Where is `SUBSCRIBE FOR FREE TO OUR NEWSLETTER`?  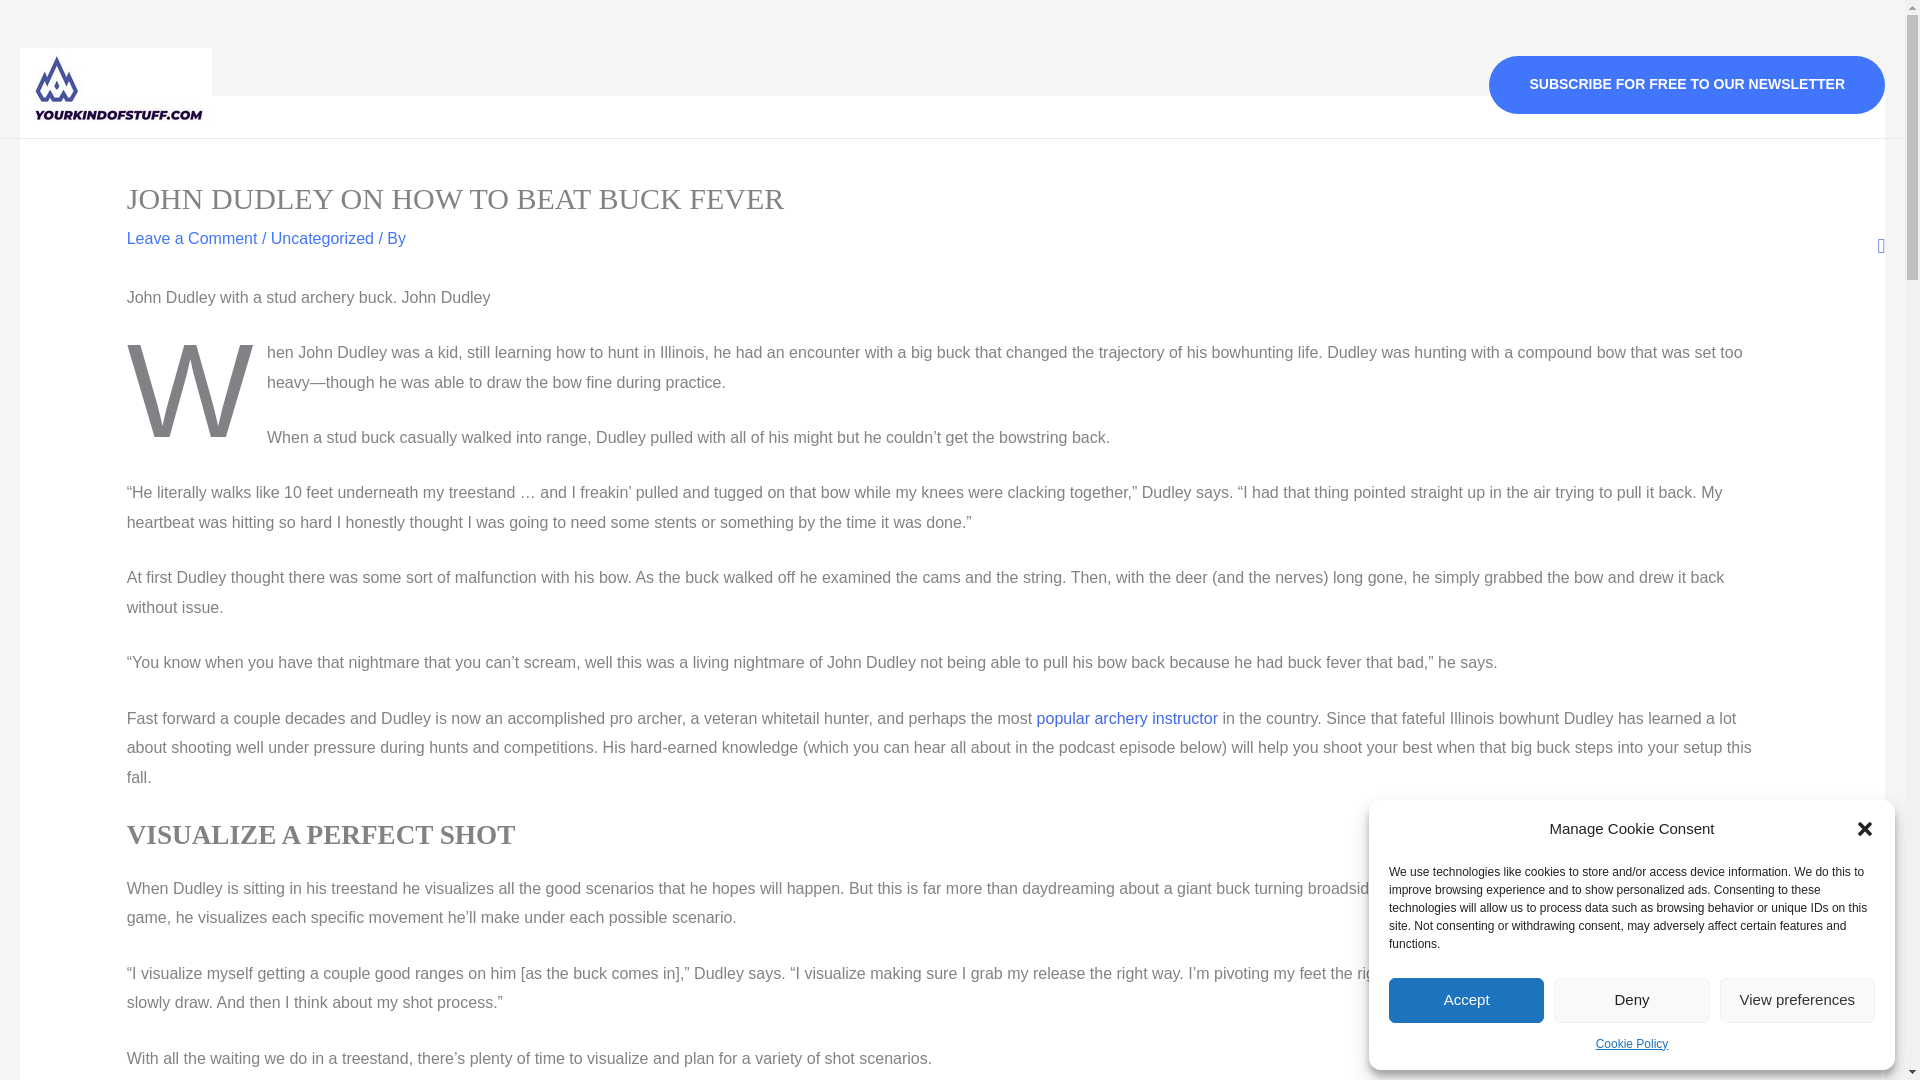 SUBSCRIBE FOR FREE TO OUR NEWSLETTER is located at coordinates (1687, 85).